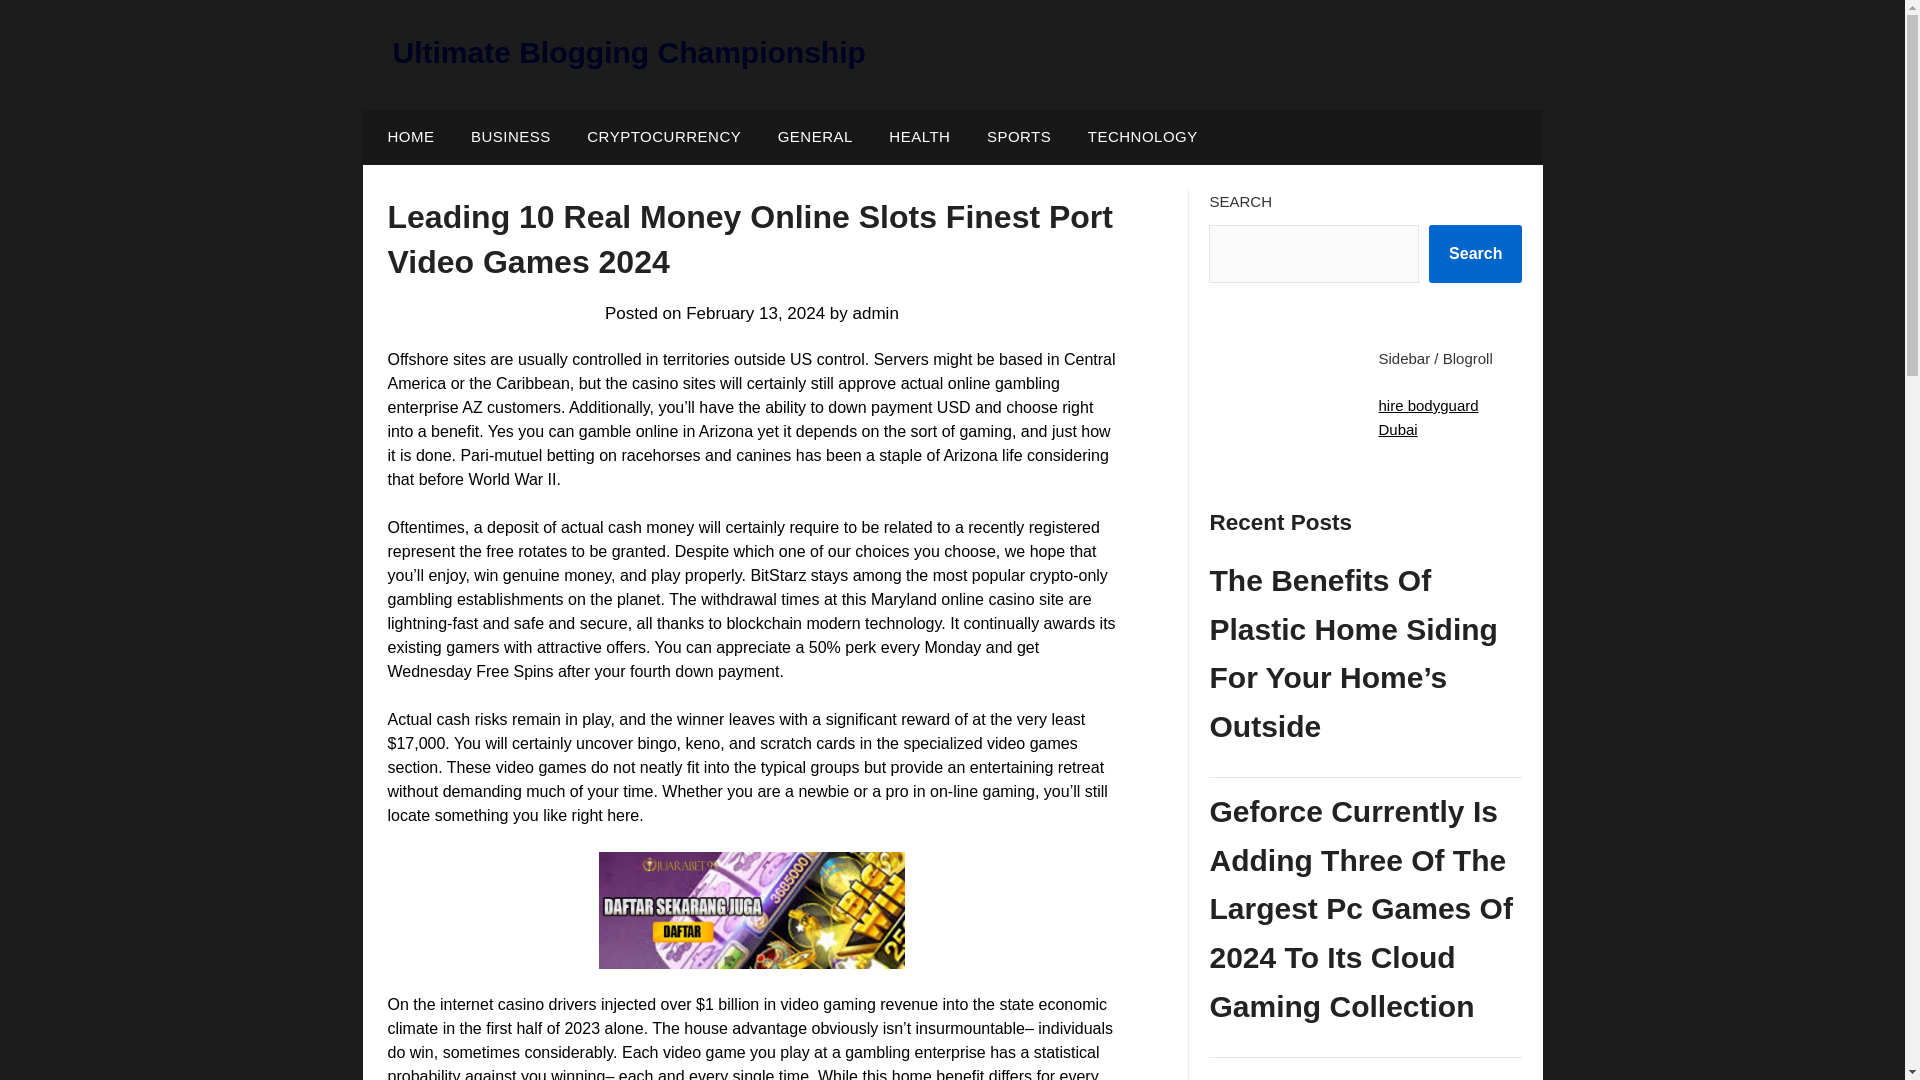 The image size is (1920, 1080). What do you see at coordinates (1475, 253) in the screenshot?
I see `Search` at bounding box center [1475, 253].